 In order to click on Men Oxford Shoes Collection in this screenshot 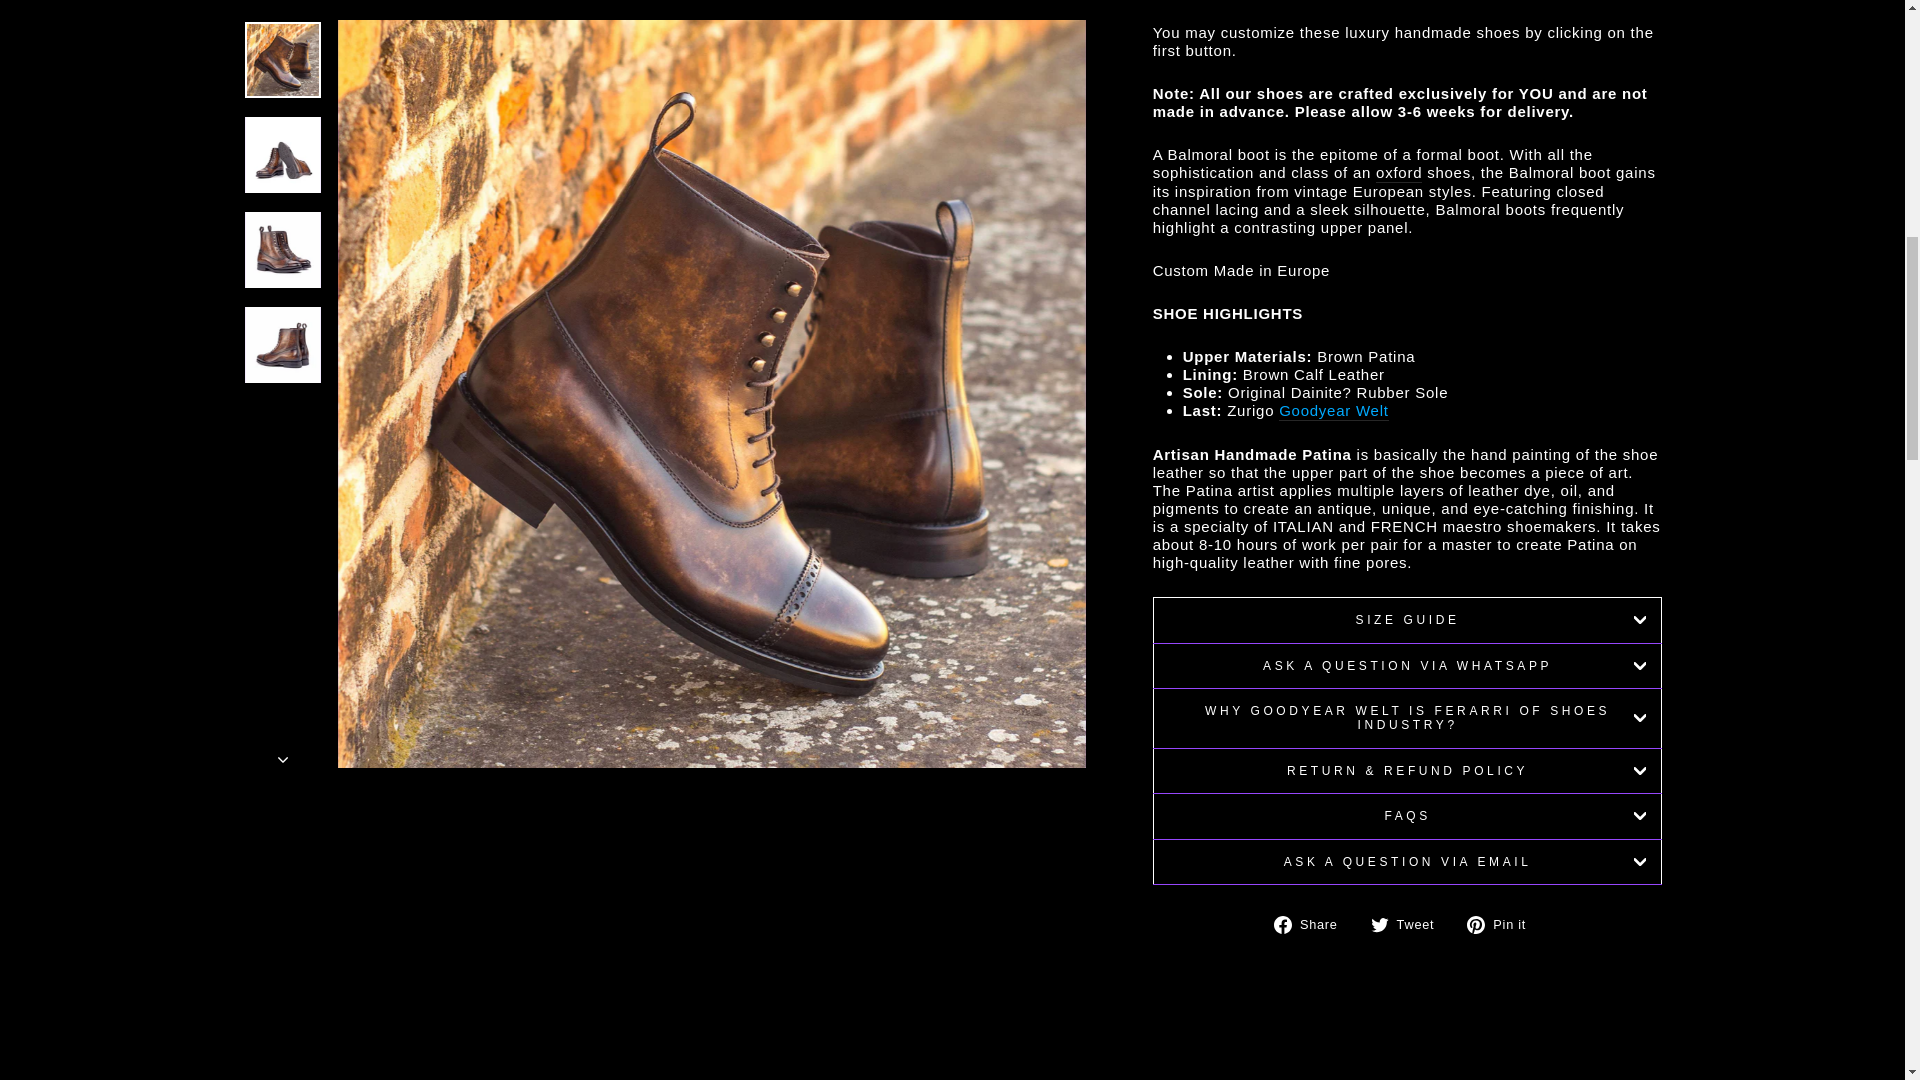, I will do `click(1399, 173)`.